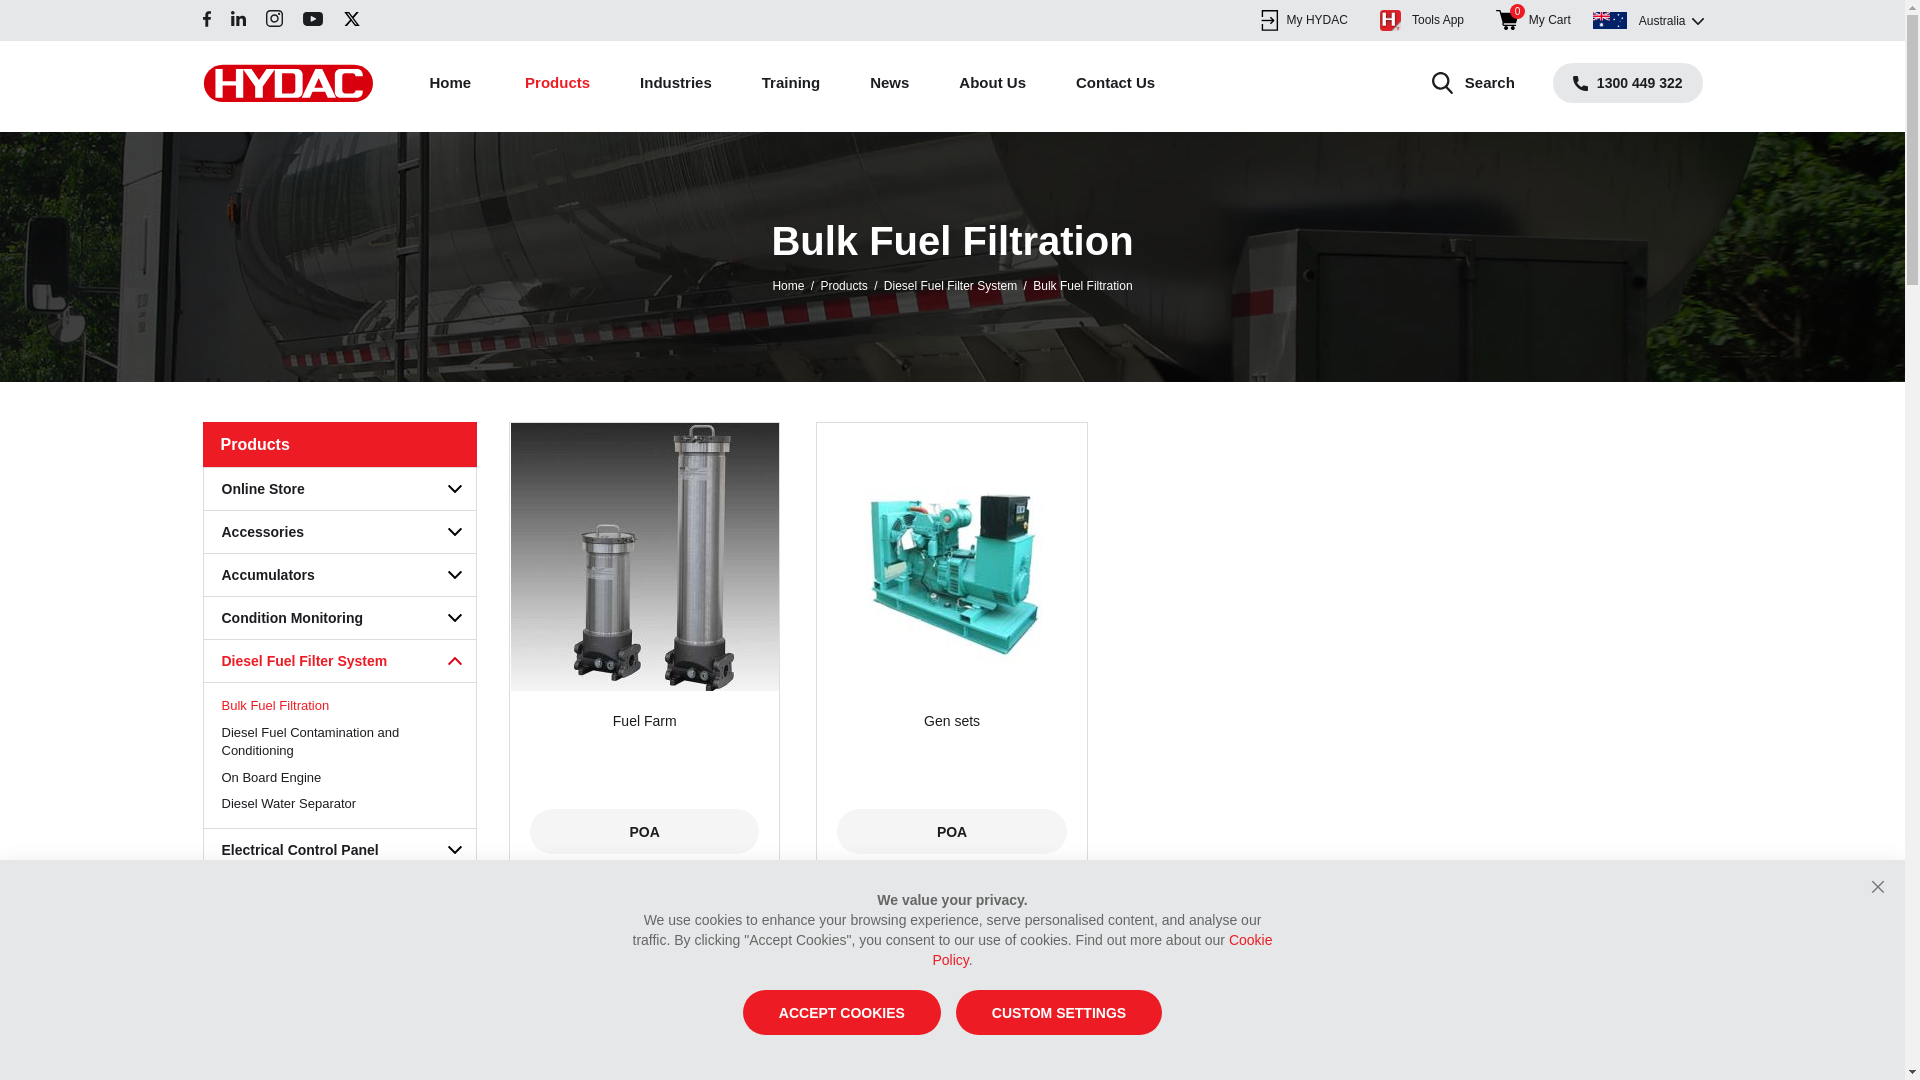 Image resolution: width=1920 pixels, height=1080 pixels. Describe the element at coordinates (340, 804) in the screenshot. I see `Diesel Water Separator` at that location.